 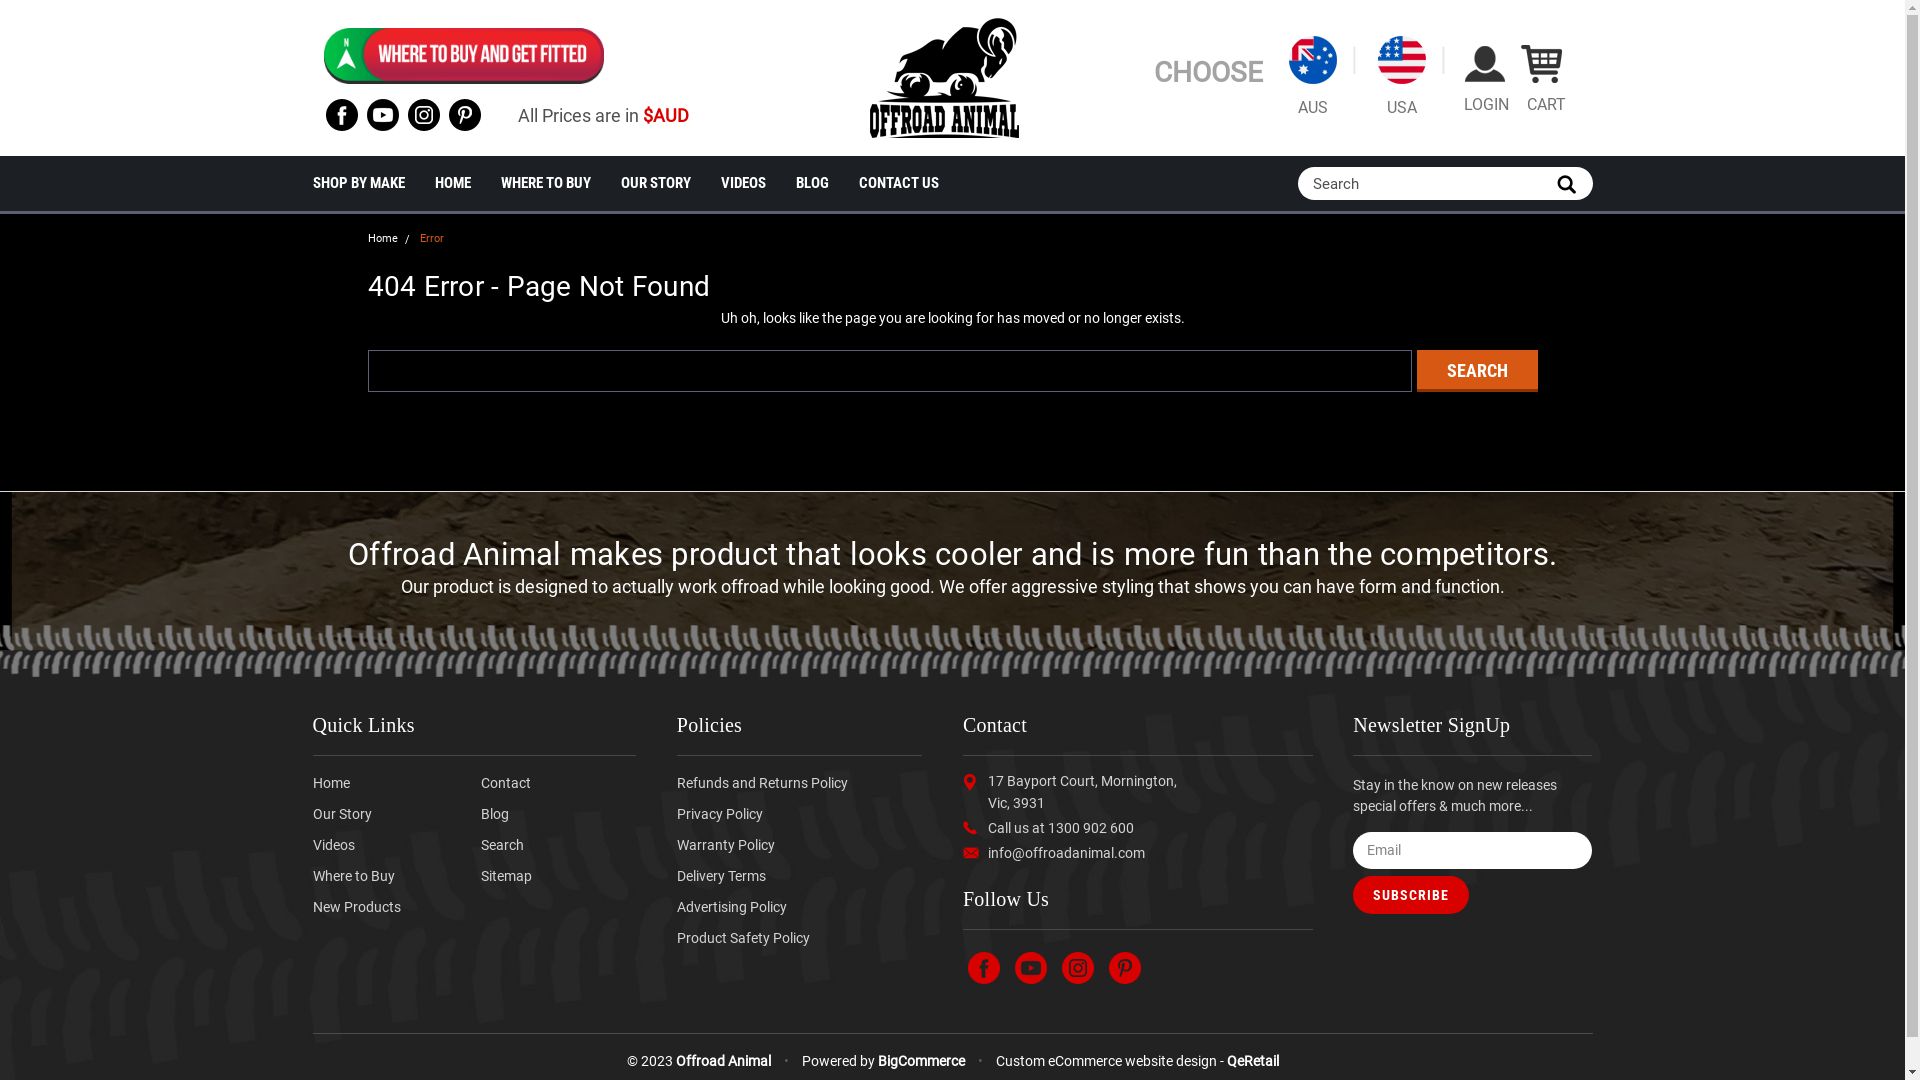 What do you see at coordinates (758, 184) in the screenshot?
I see `VIDEOS` at bounding box center [758, 184].